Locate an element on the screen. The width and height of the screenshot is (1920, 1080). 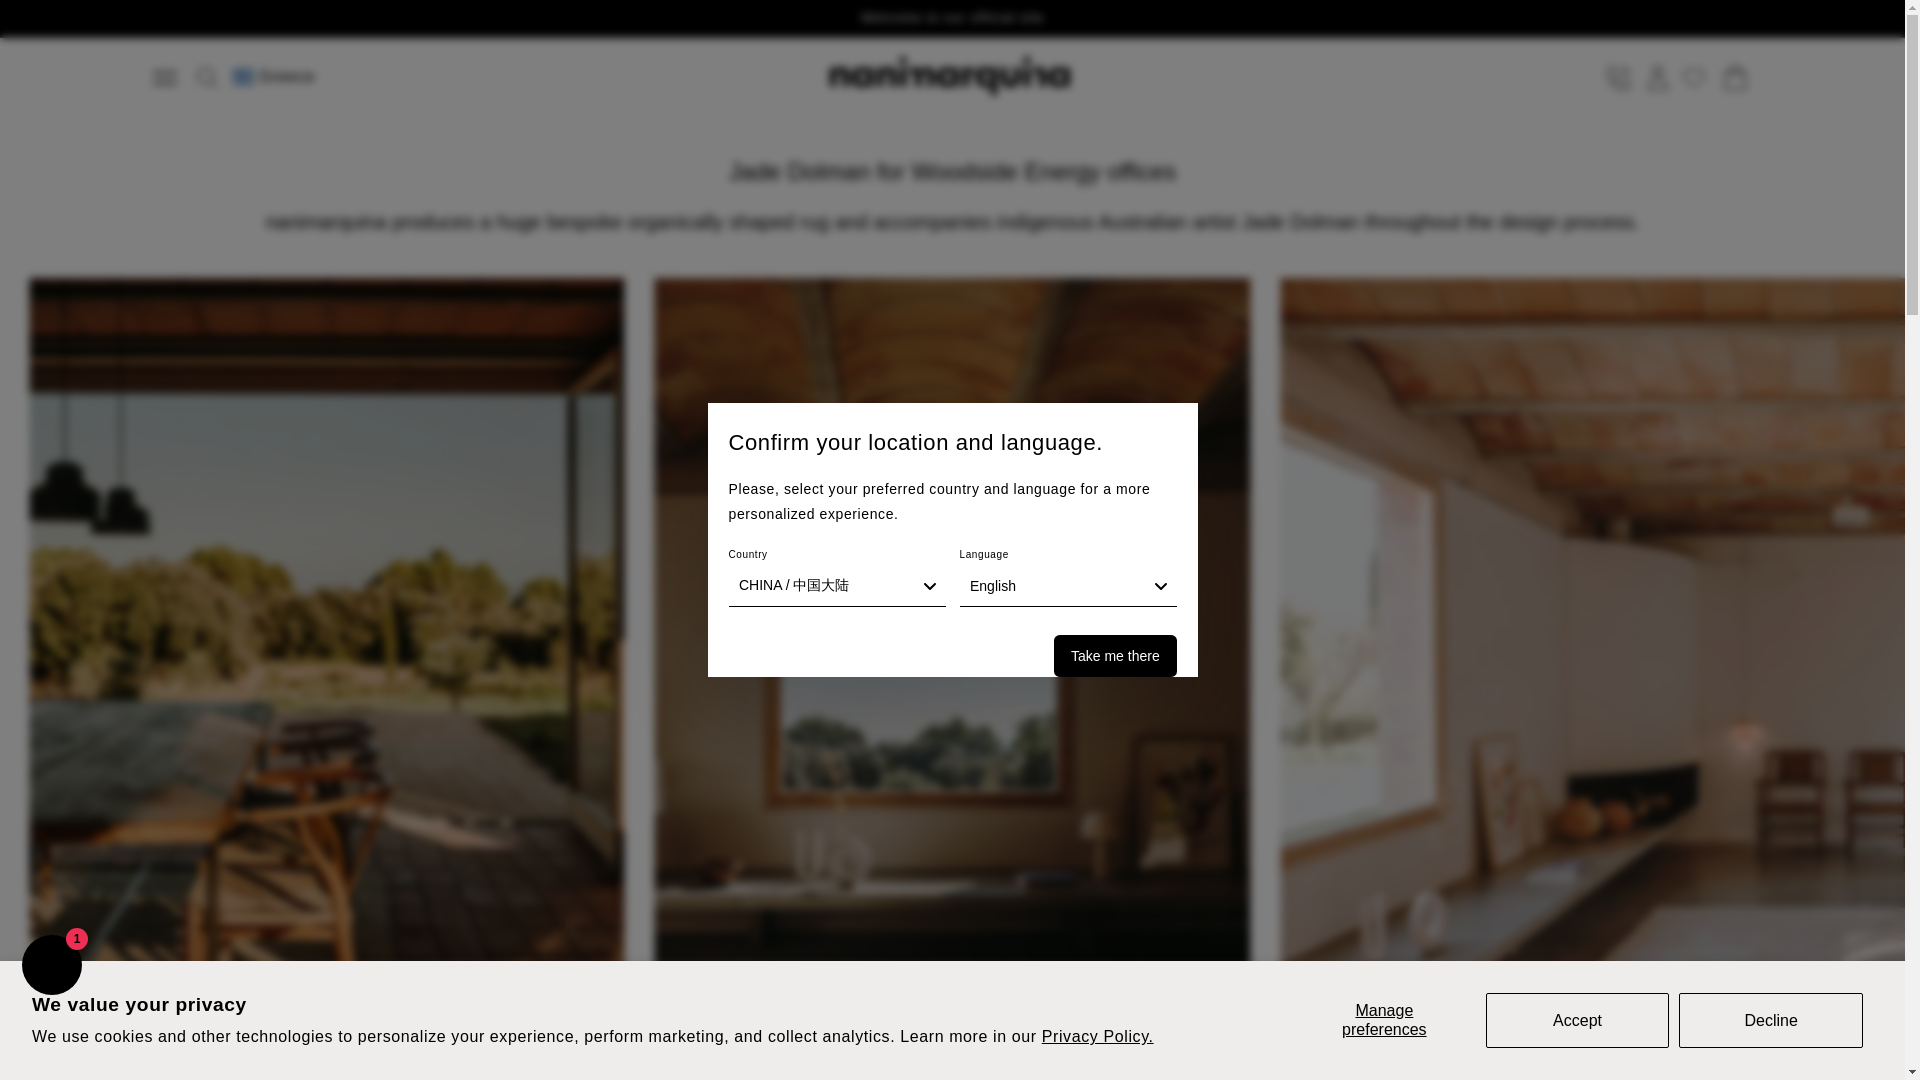
Skip to content is located at coordinates (150, 22).